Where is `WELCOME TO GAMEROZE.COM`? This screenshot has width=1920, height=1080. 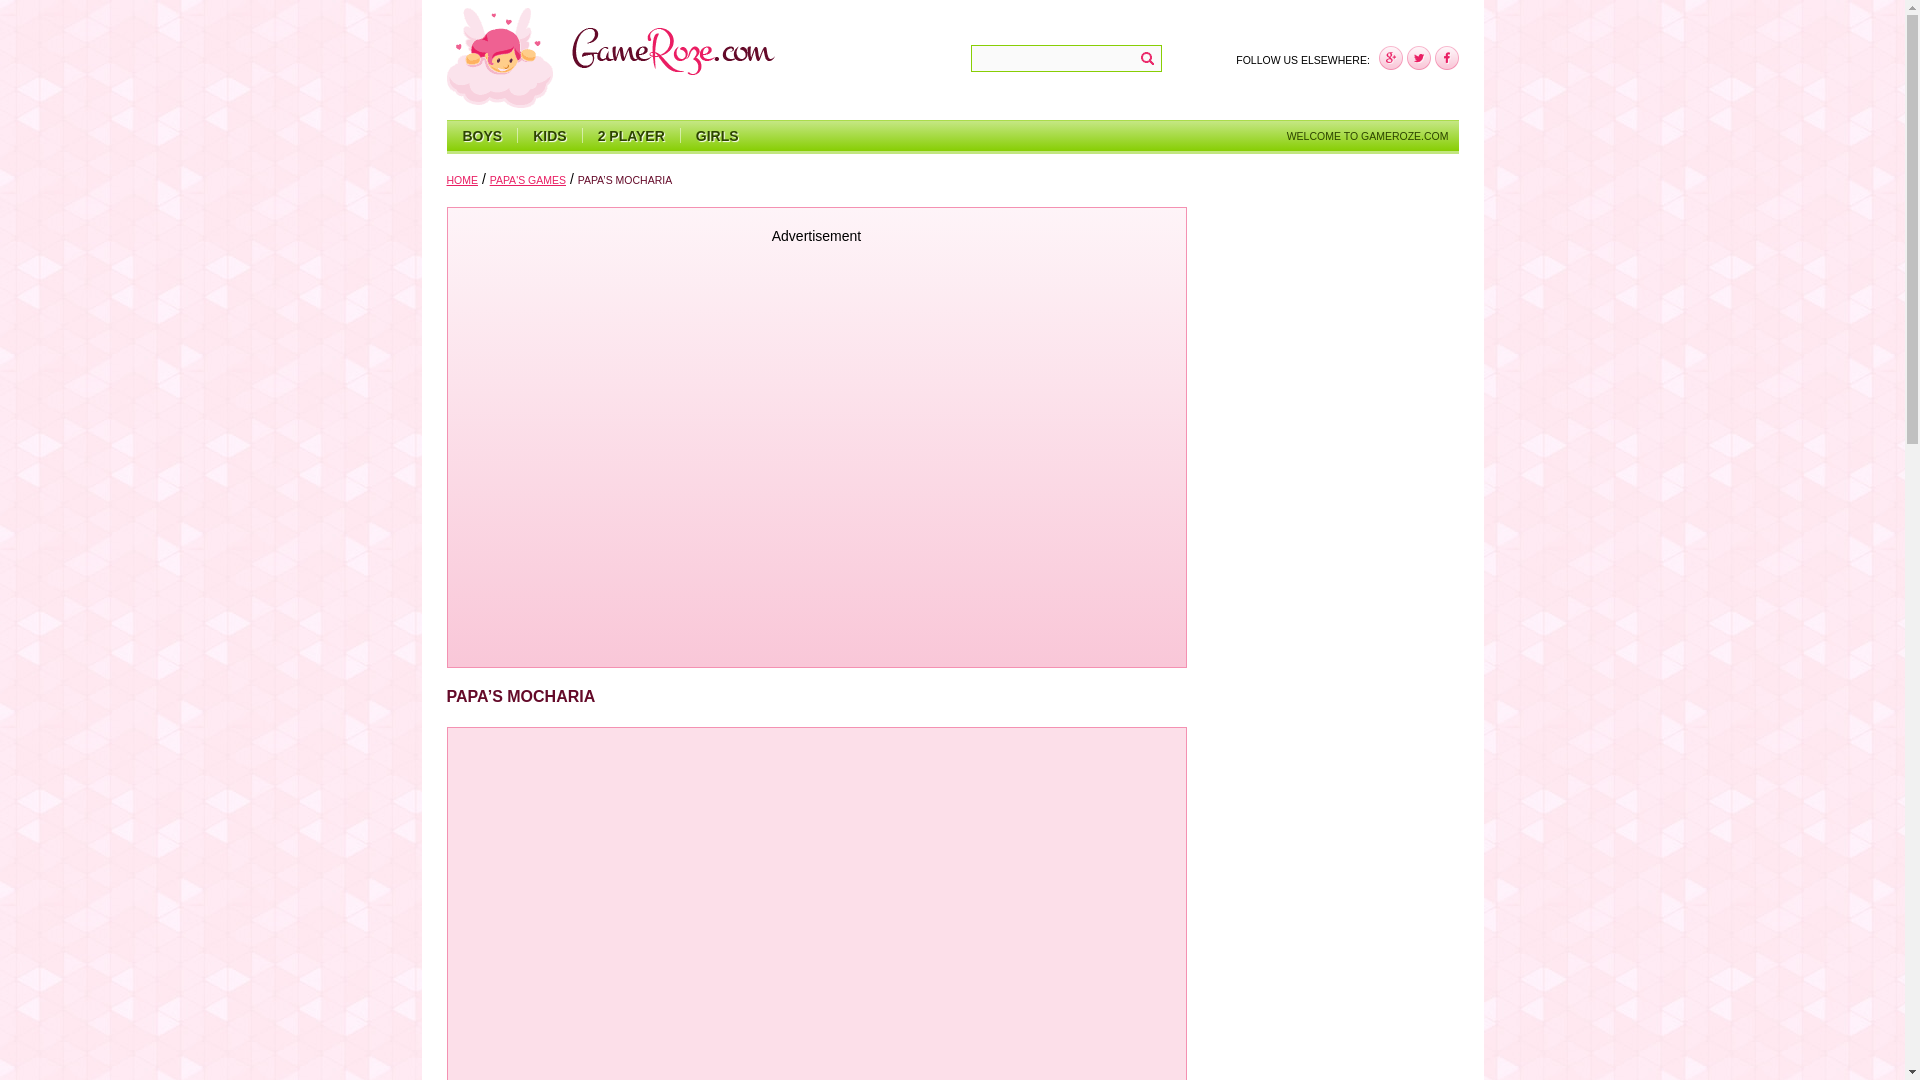 WELCOME TO GAMEROZE.COM is located at coordinates (1368, 136).